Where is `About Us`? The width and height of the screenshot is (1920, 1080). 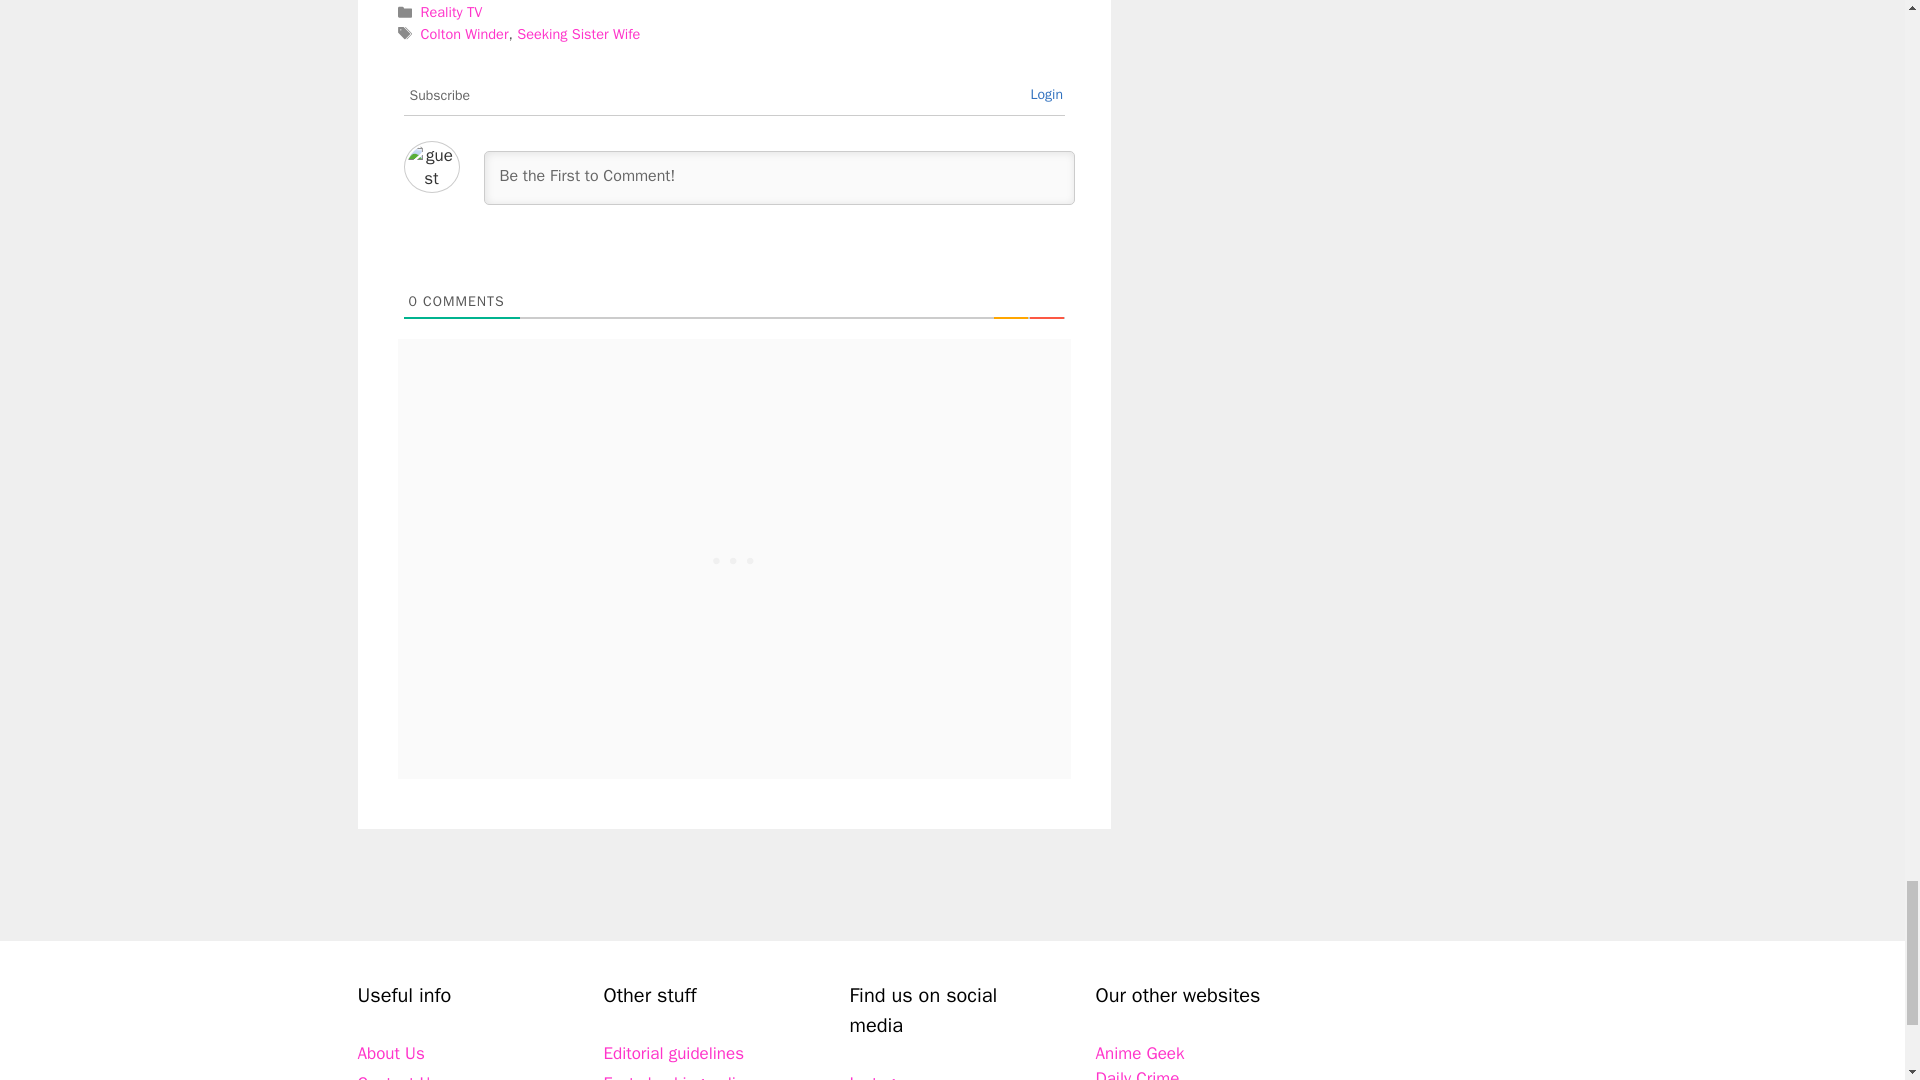 About Us is located at coordinates (390, 1053).